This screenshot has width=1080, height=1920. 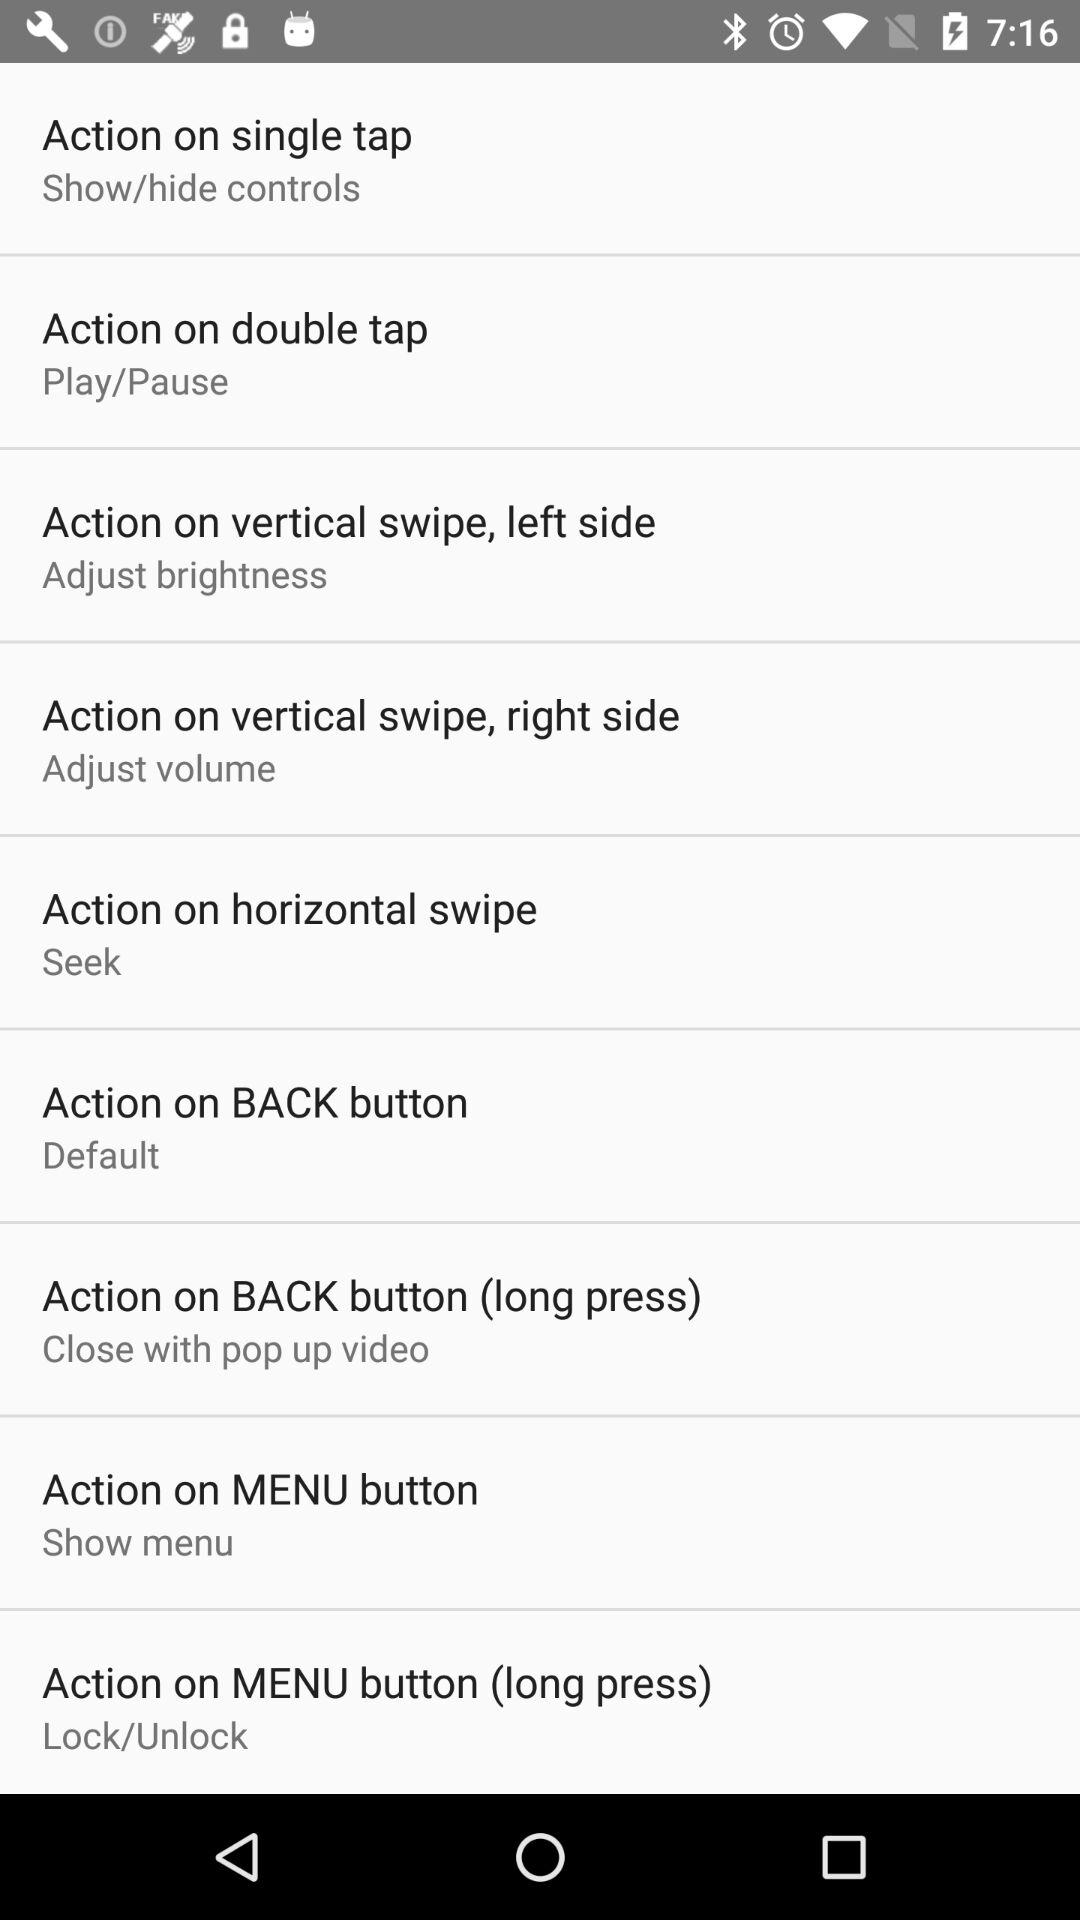 I want to click on jump to default, so click(x=100, y=1154).